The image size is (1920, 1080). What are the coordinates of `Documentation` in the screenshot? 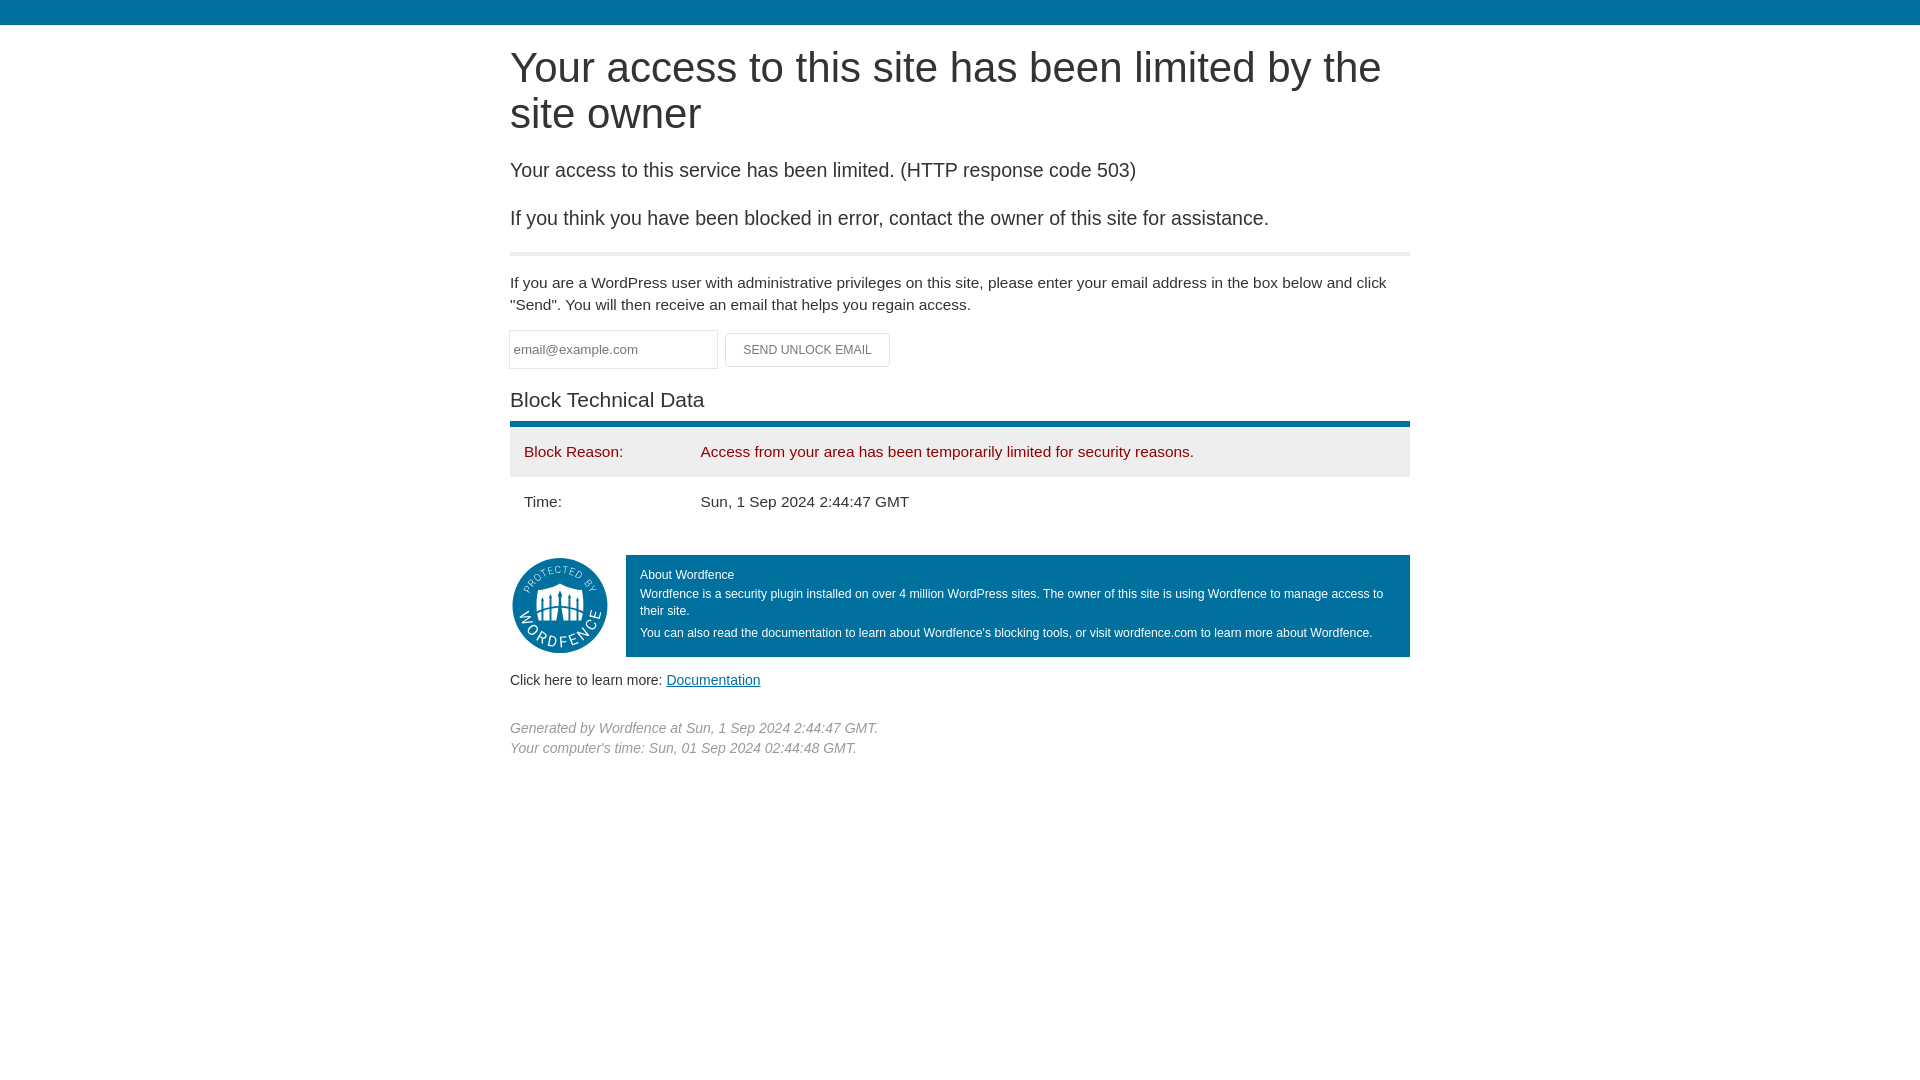 It's located at (713, 679).